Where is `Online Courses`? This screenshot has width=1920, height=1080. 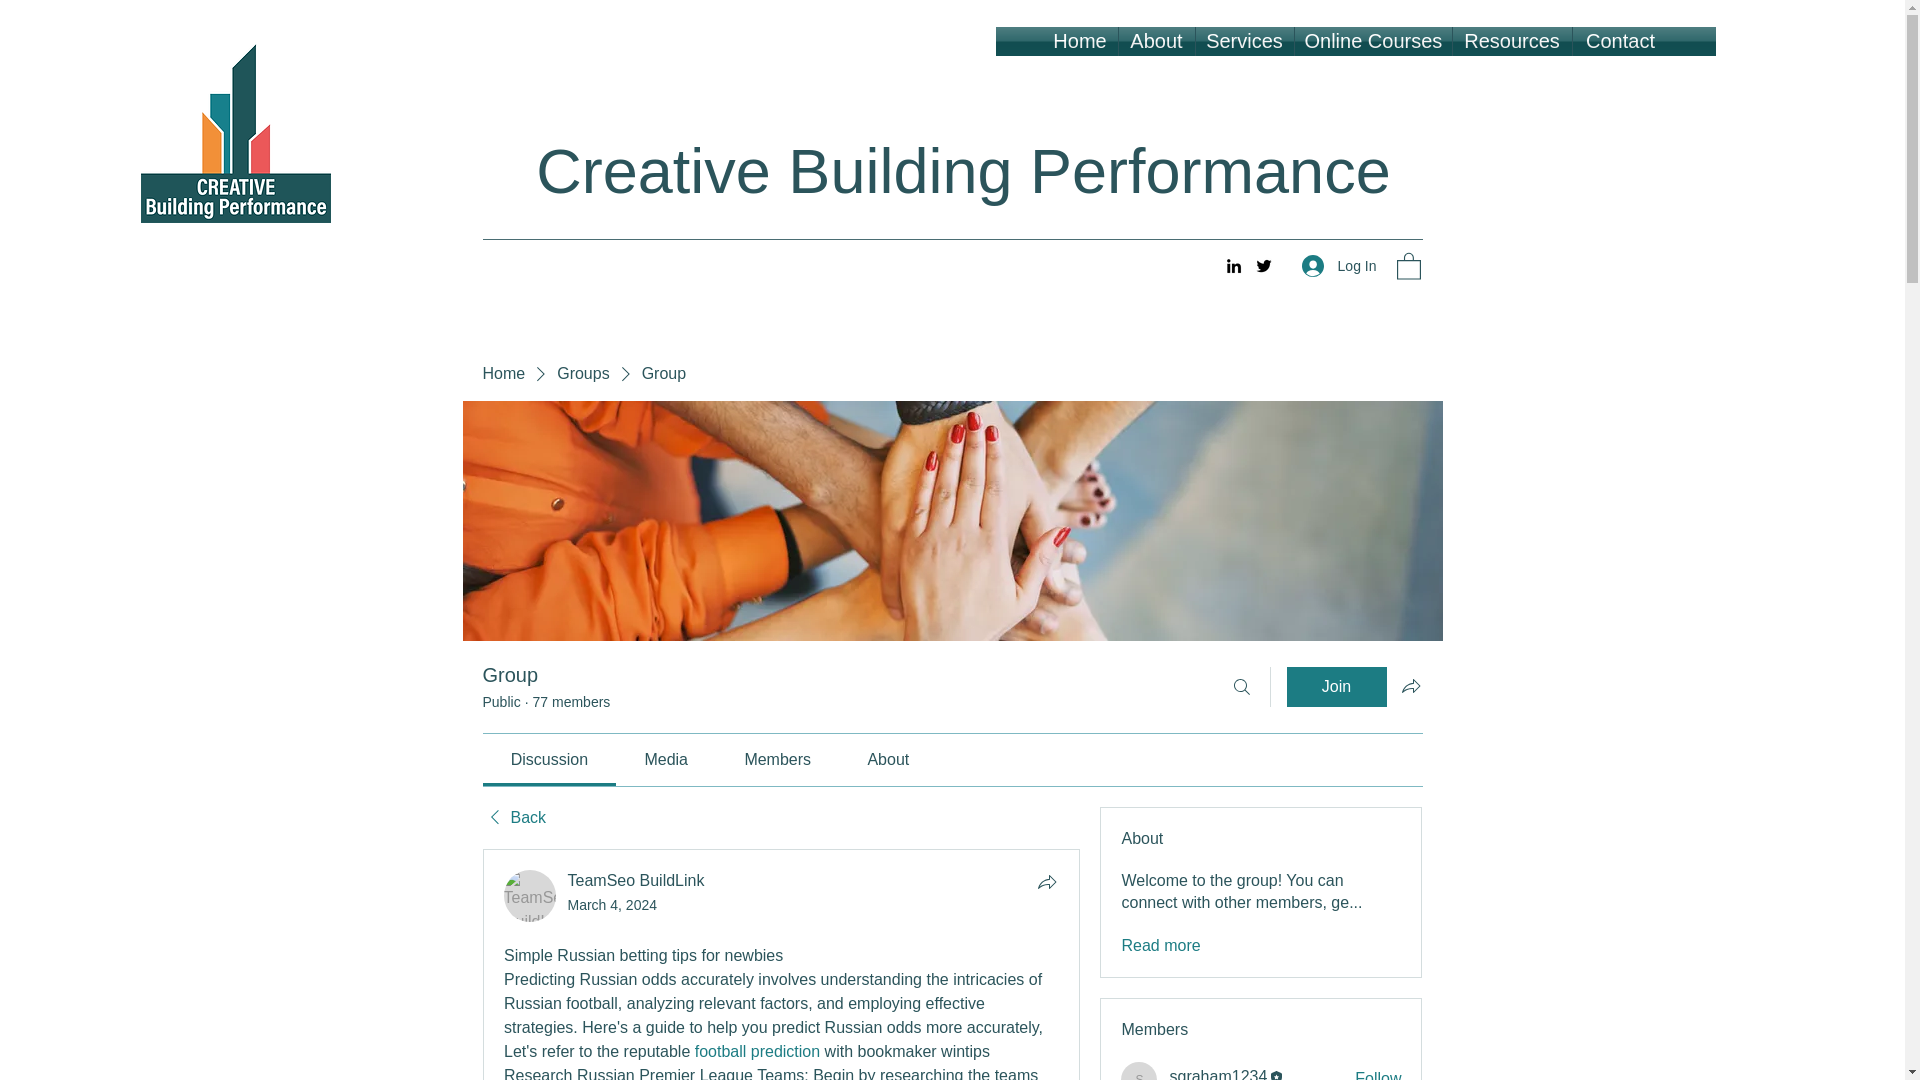 Online Courses is located at coordinates (1372, 42).